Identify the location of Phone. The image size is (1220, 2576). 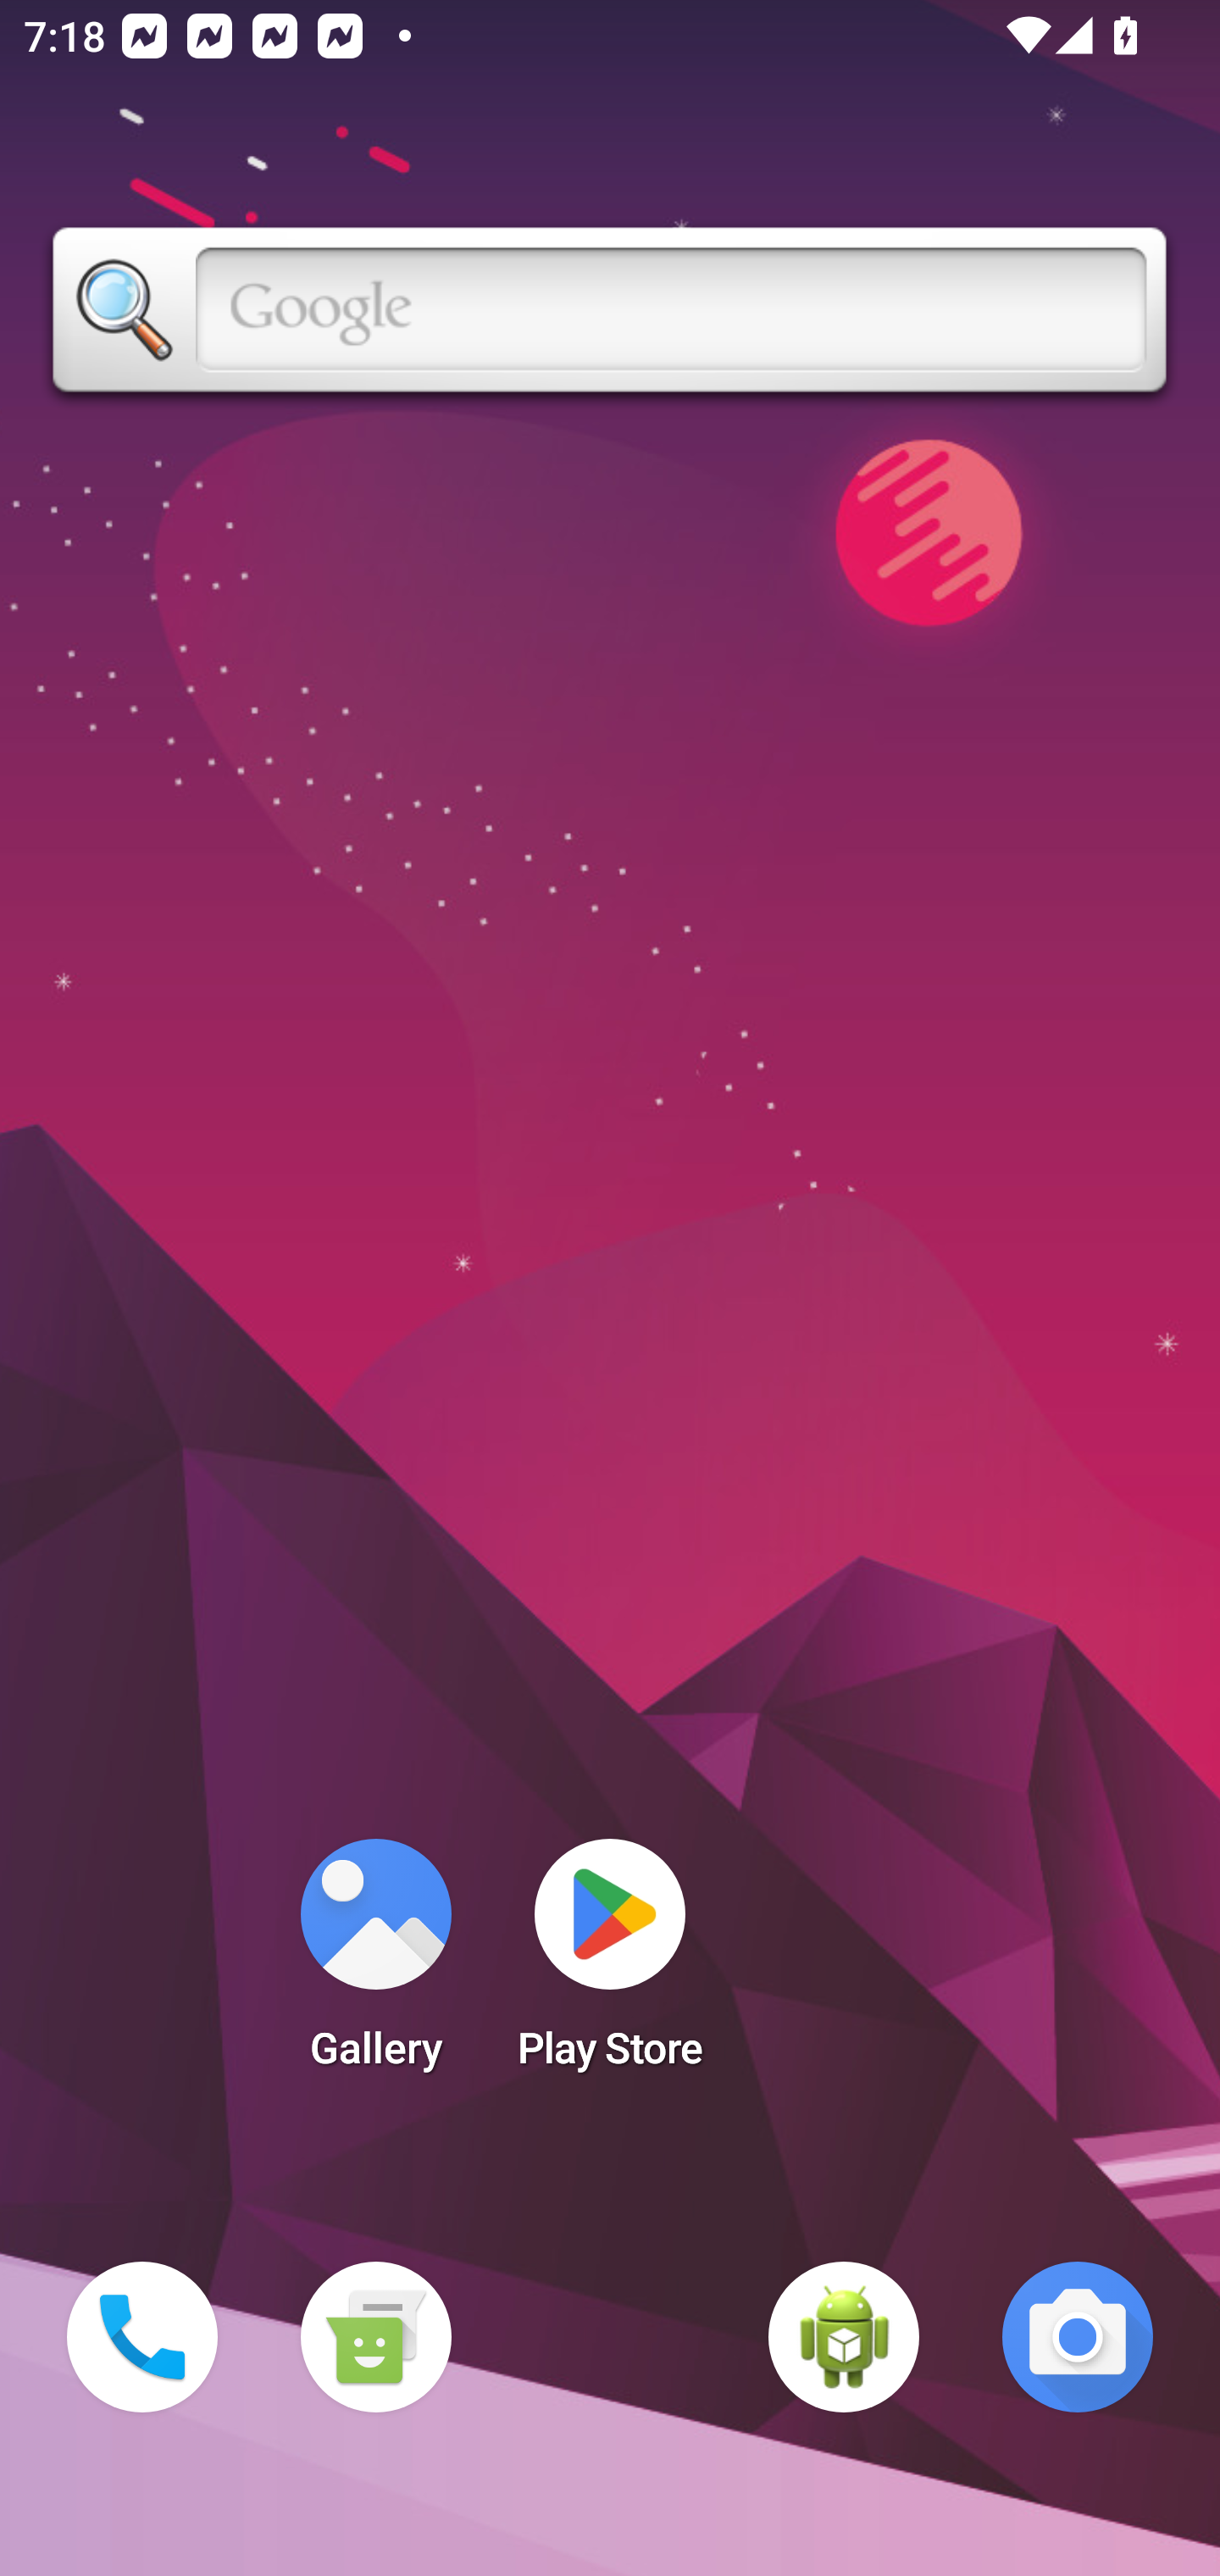
(142, 2337).